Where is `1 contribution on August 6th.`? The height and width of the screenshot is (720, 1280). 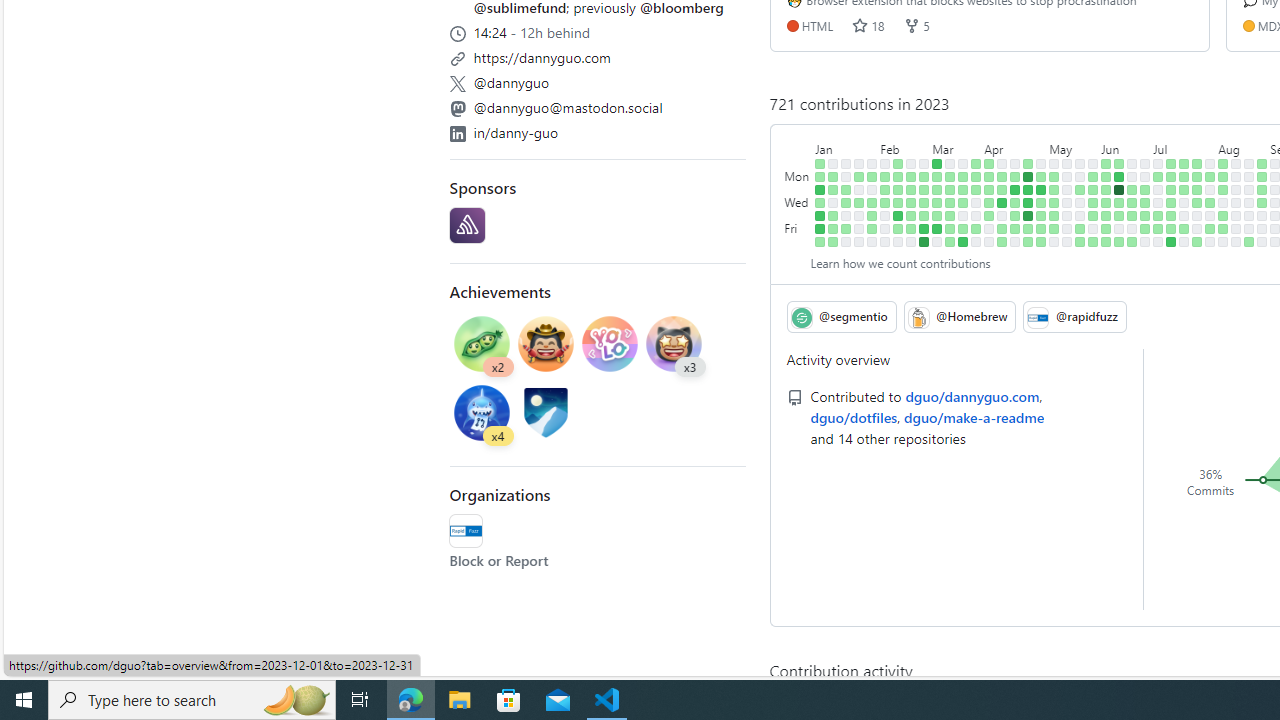 1 contribution on August 6th. is located at coordinates (1223, 163).